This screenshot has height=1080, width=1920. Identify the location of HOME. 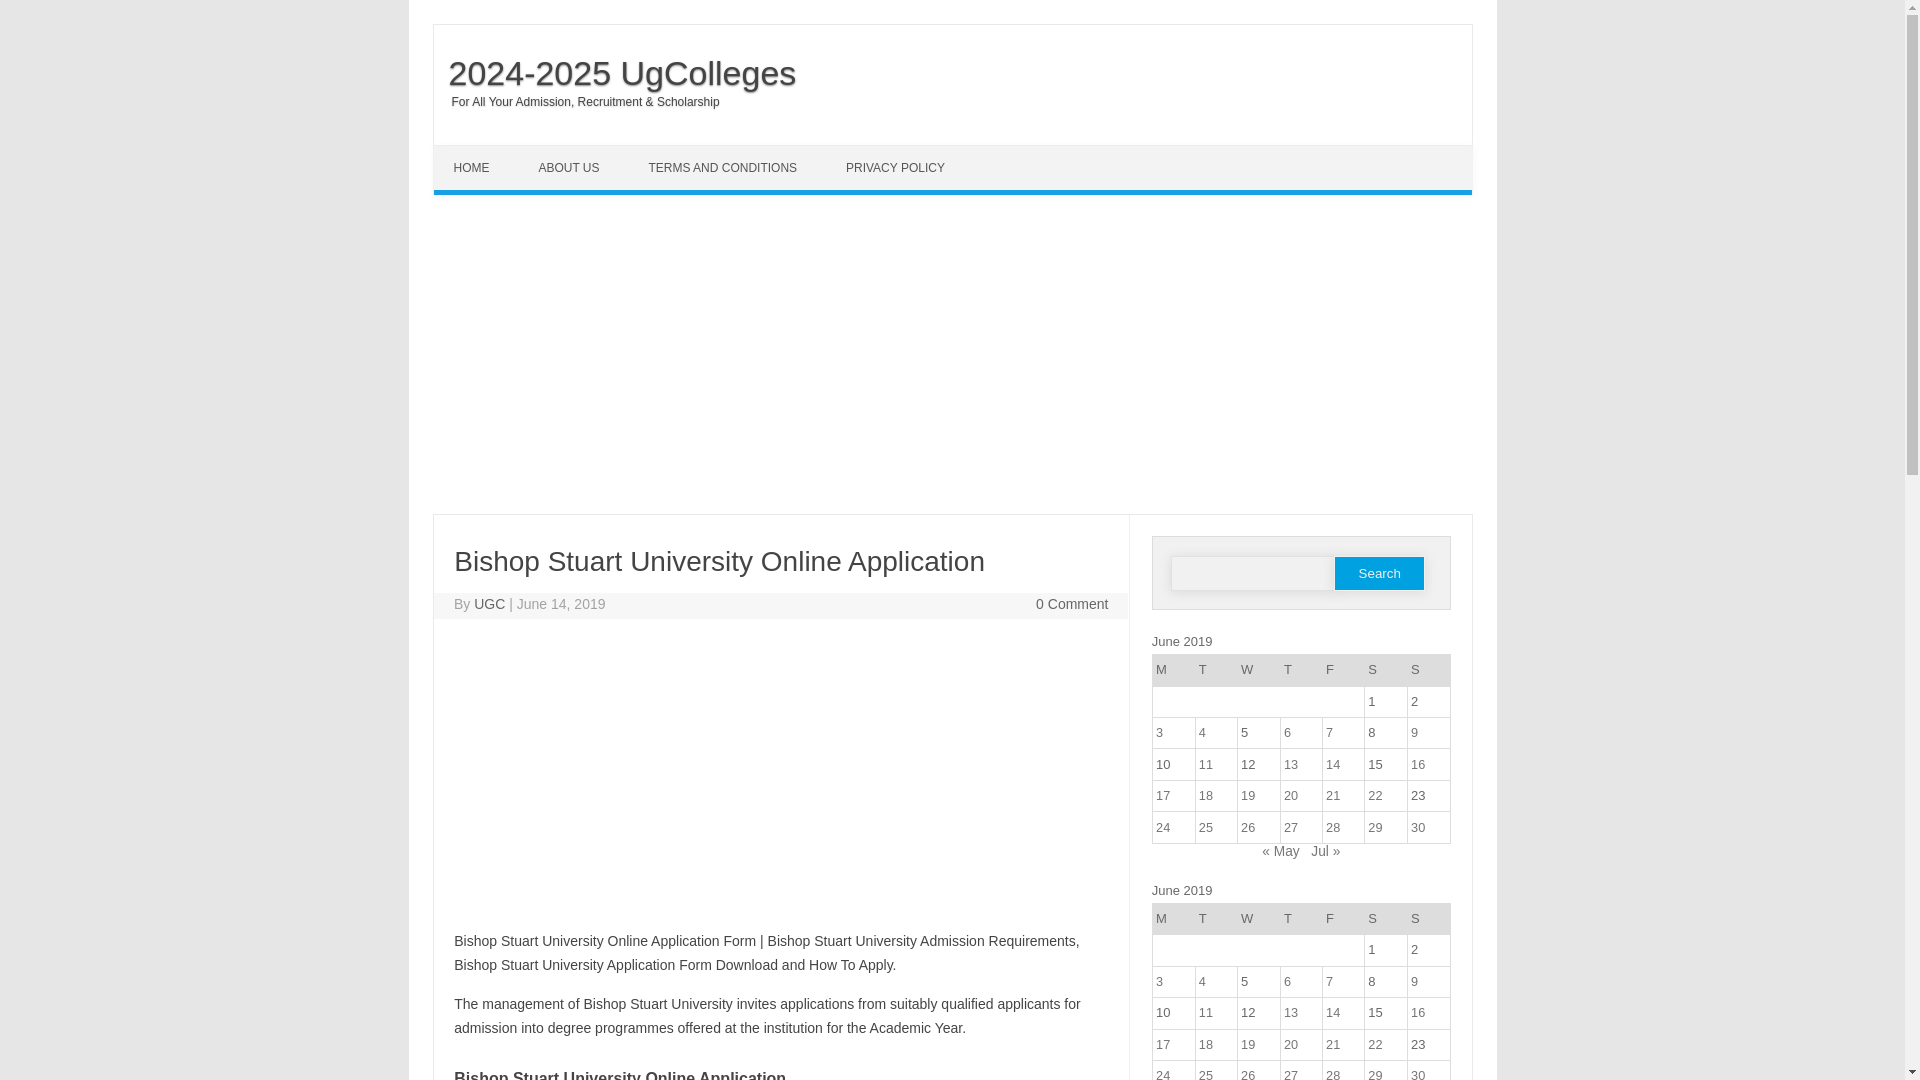
(474, 168).